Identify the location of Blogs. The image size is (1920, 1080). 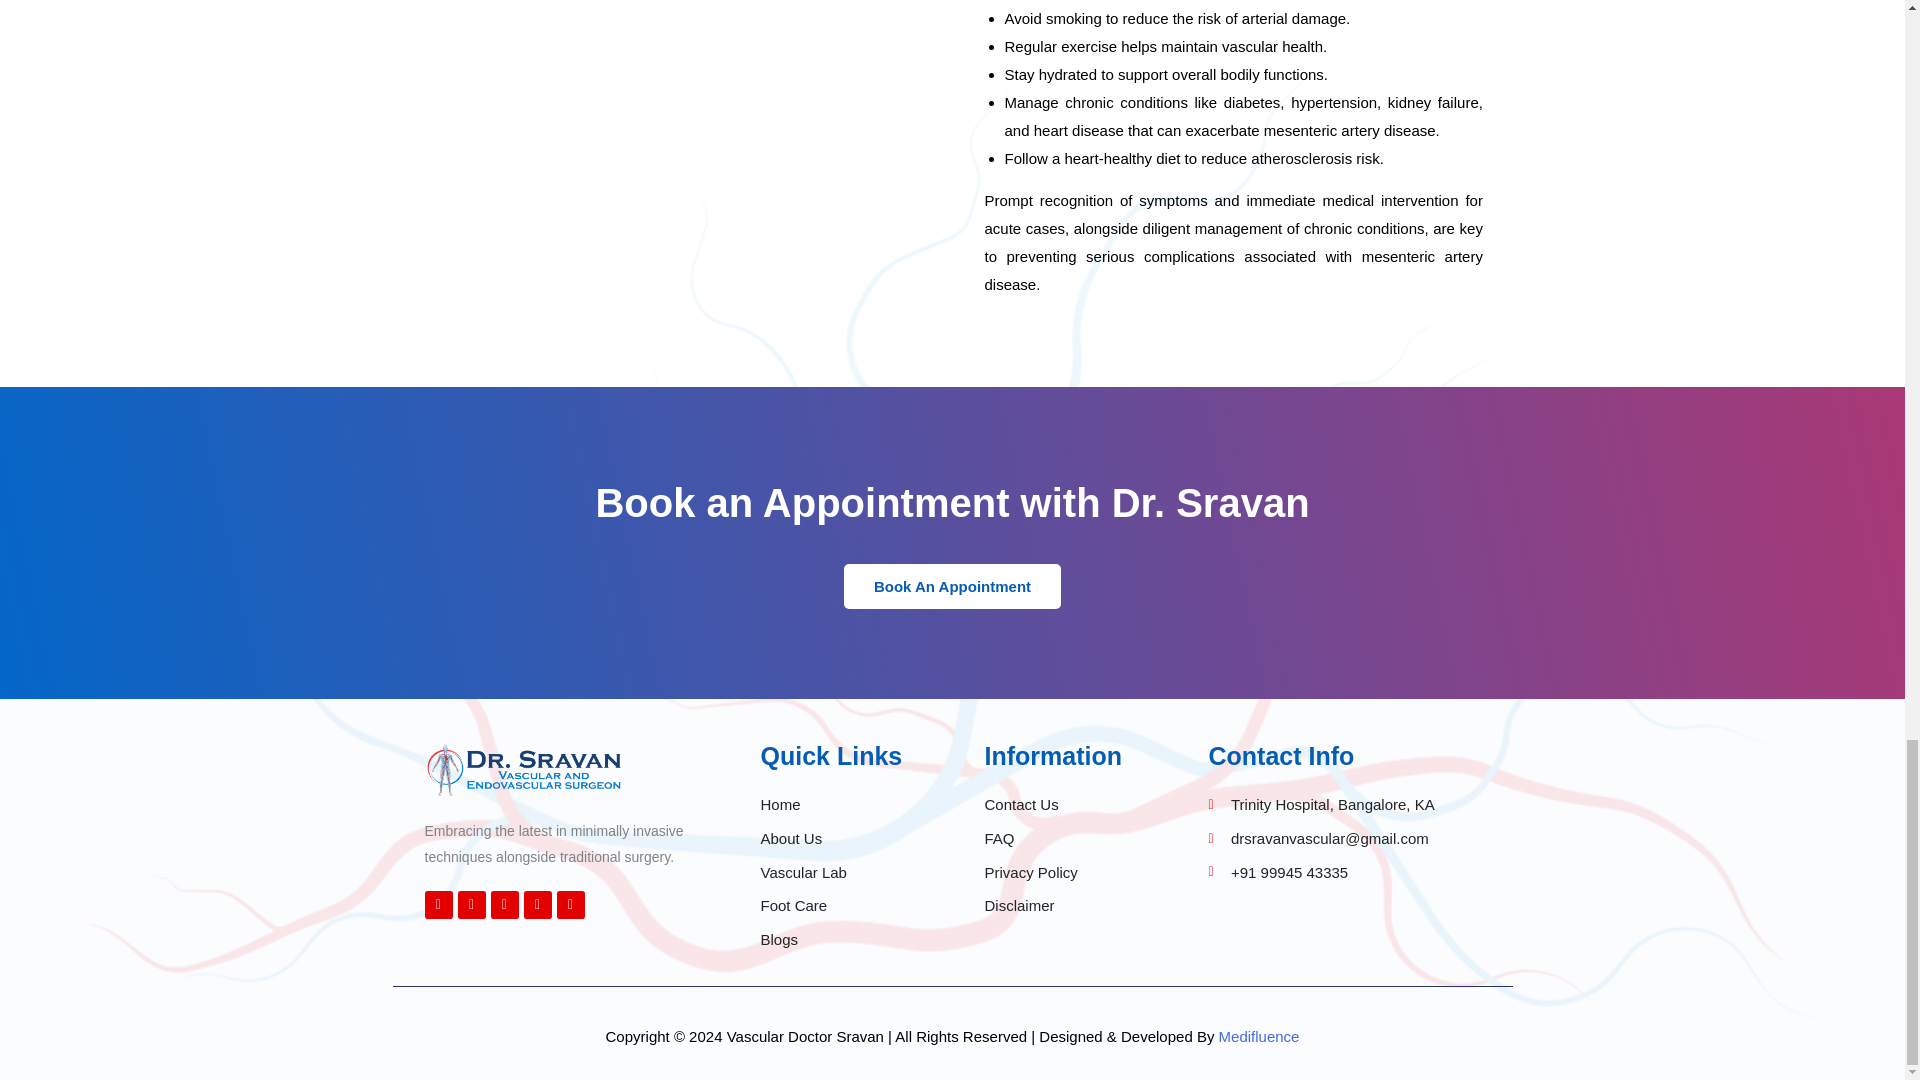
(840, 939).